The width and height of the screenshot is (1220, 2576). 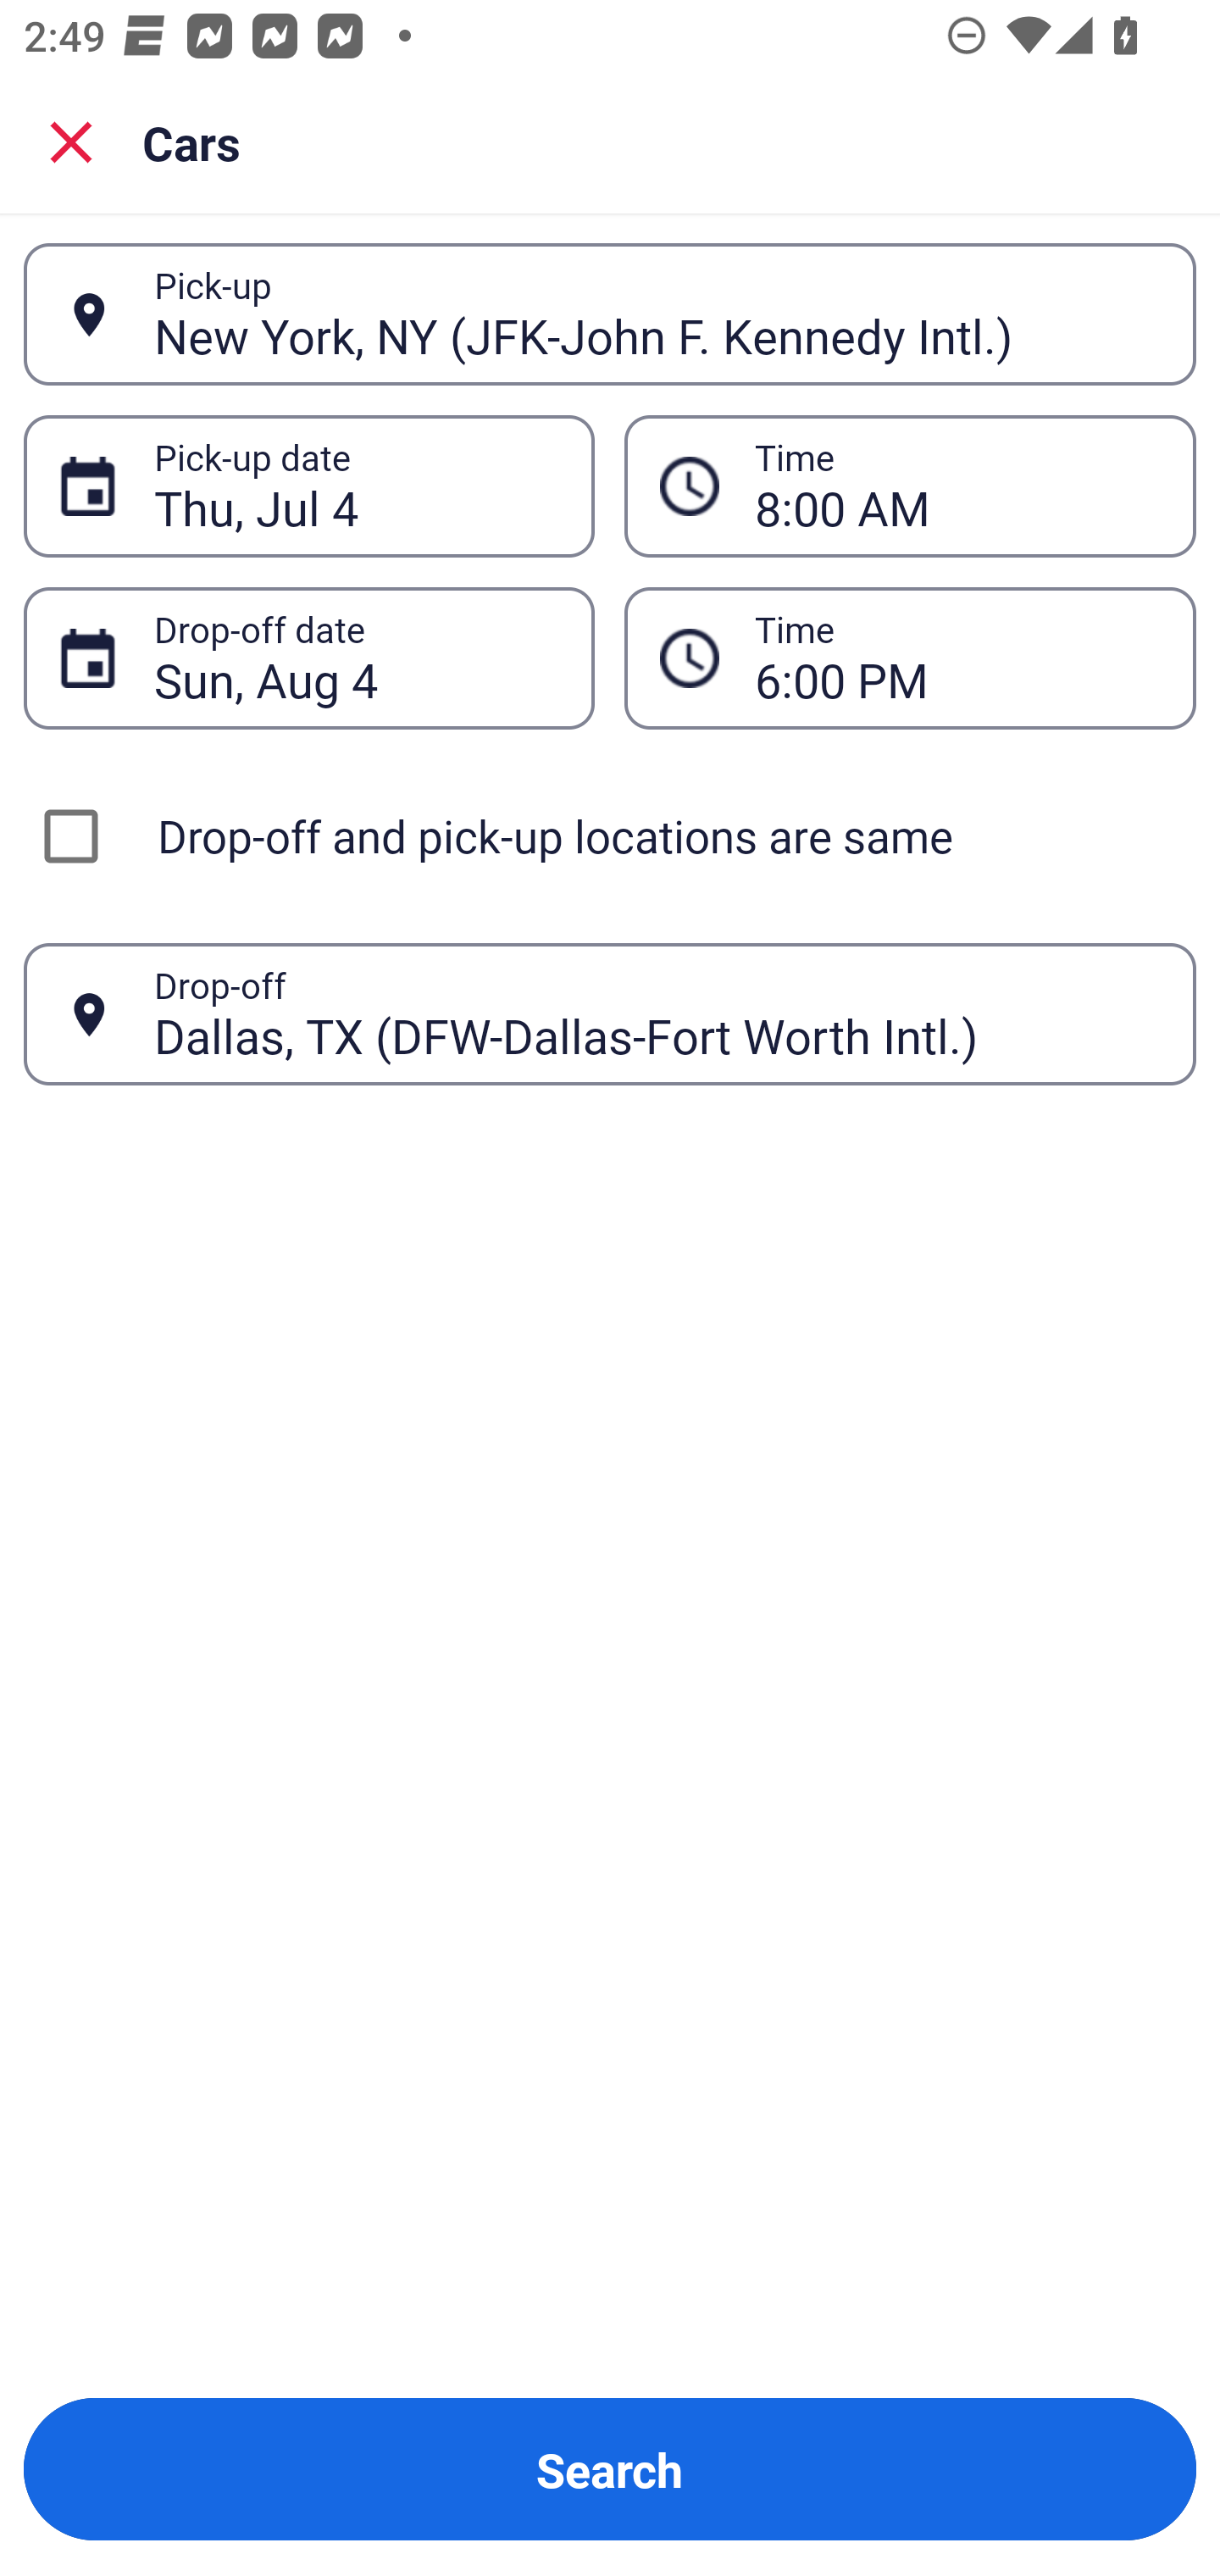 What do you see at coordinates (71, 141) in the screenshot?
I see `Close search screen` at bounding box center [71, 141].